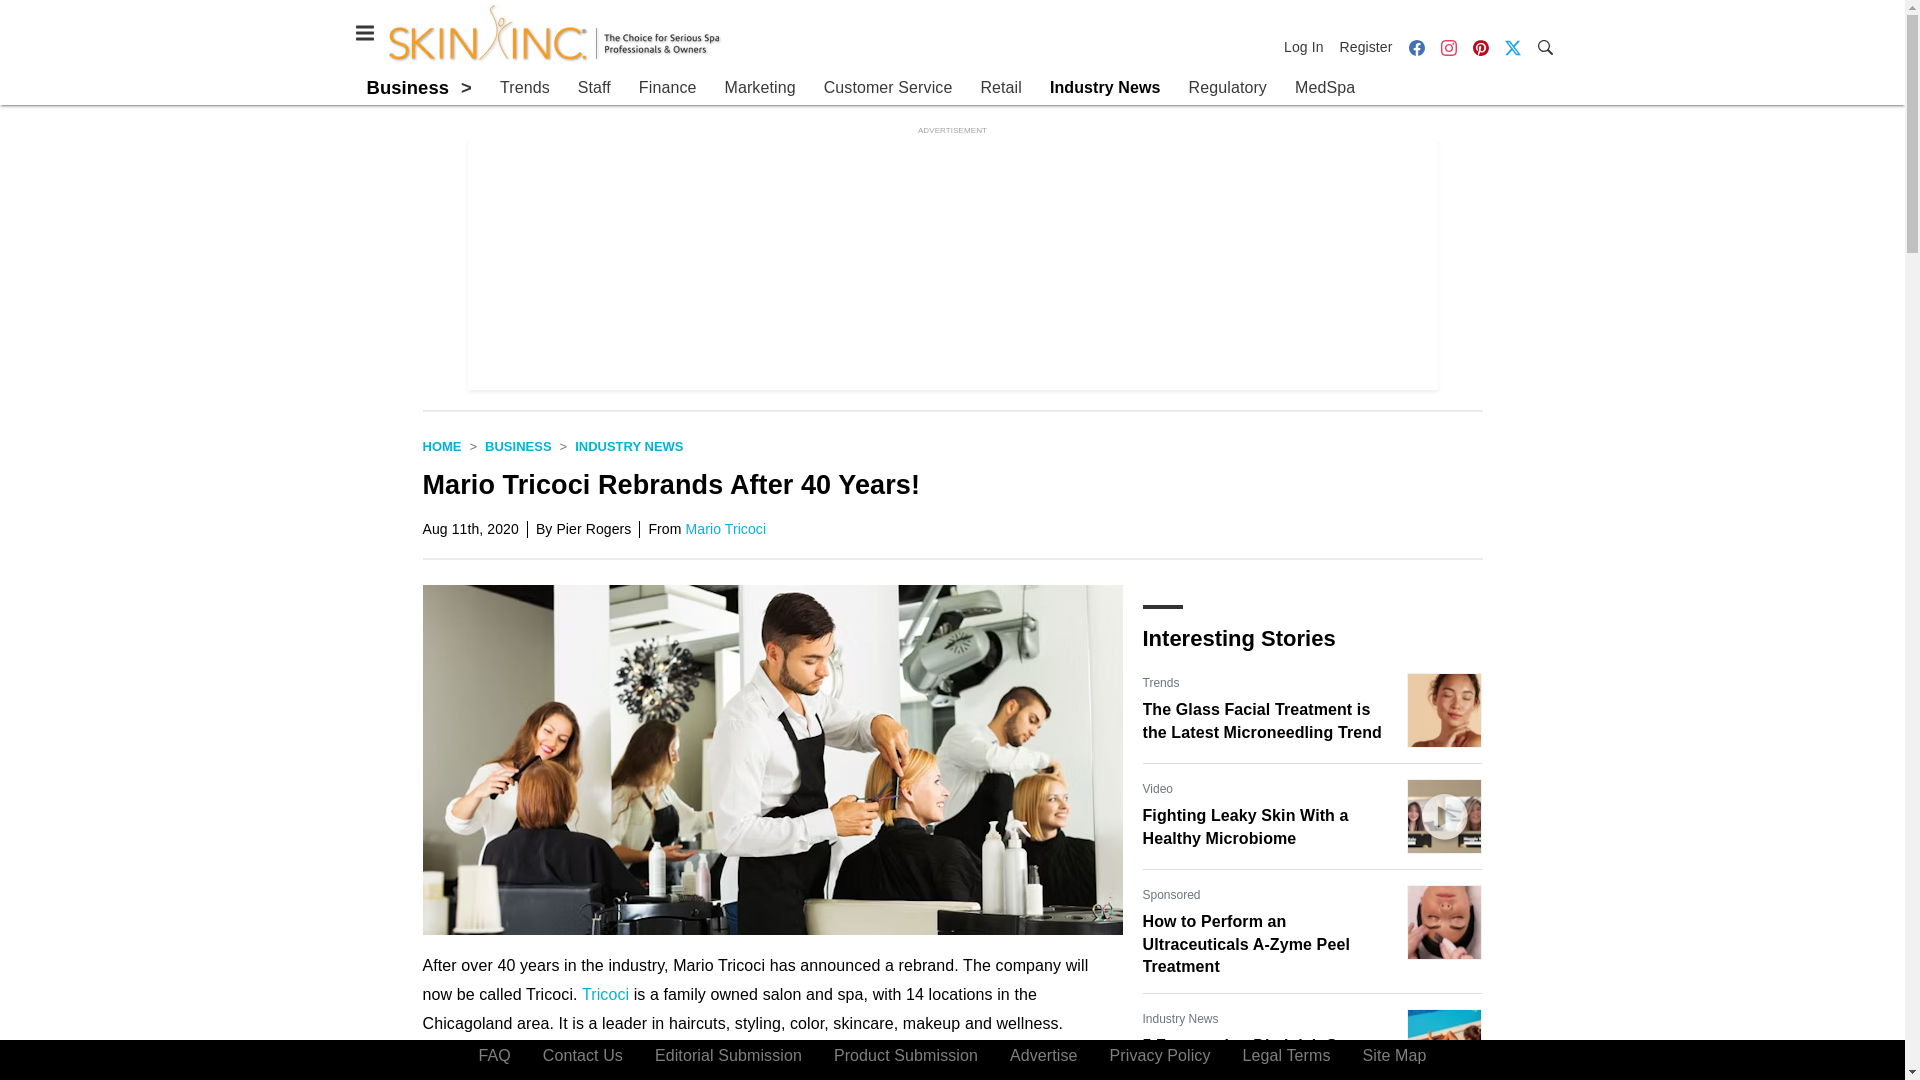  I want to click on Staff, so click(594, 88).